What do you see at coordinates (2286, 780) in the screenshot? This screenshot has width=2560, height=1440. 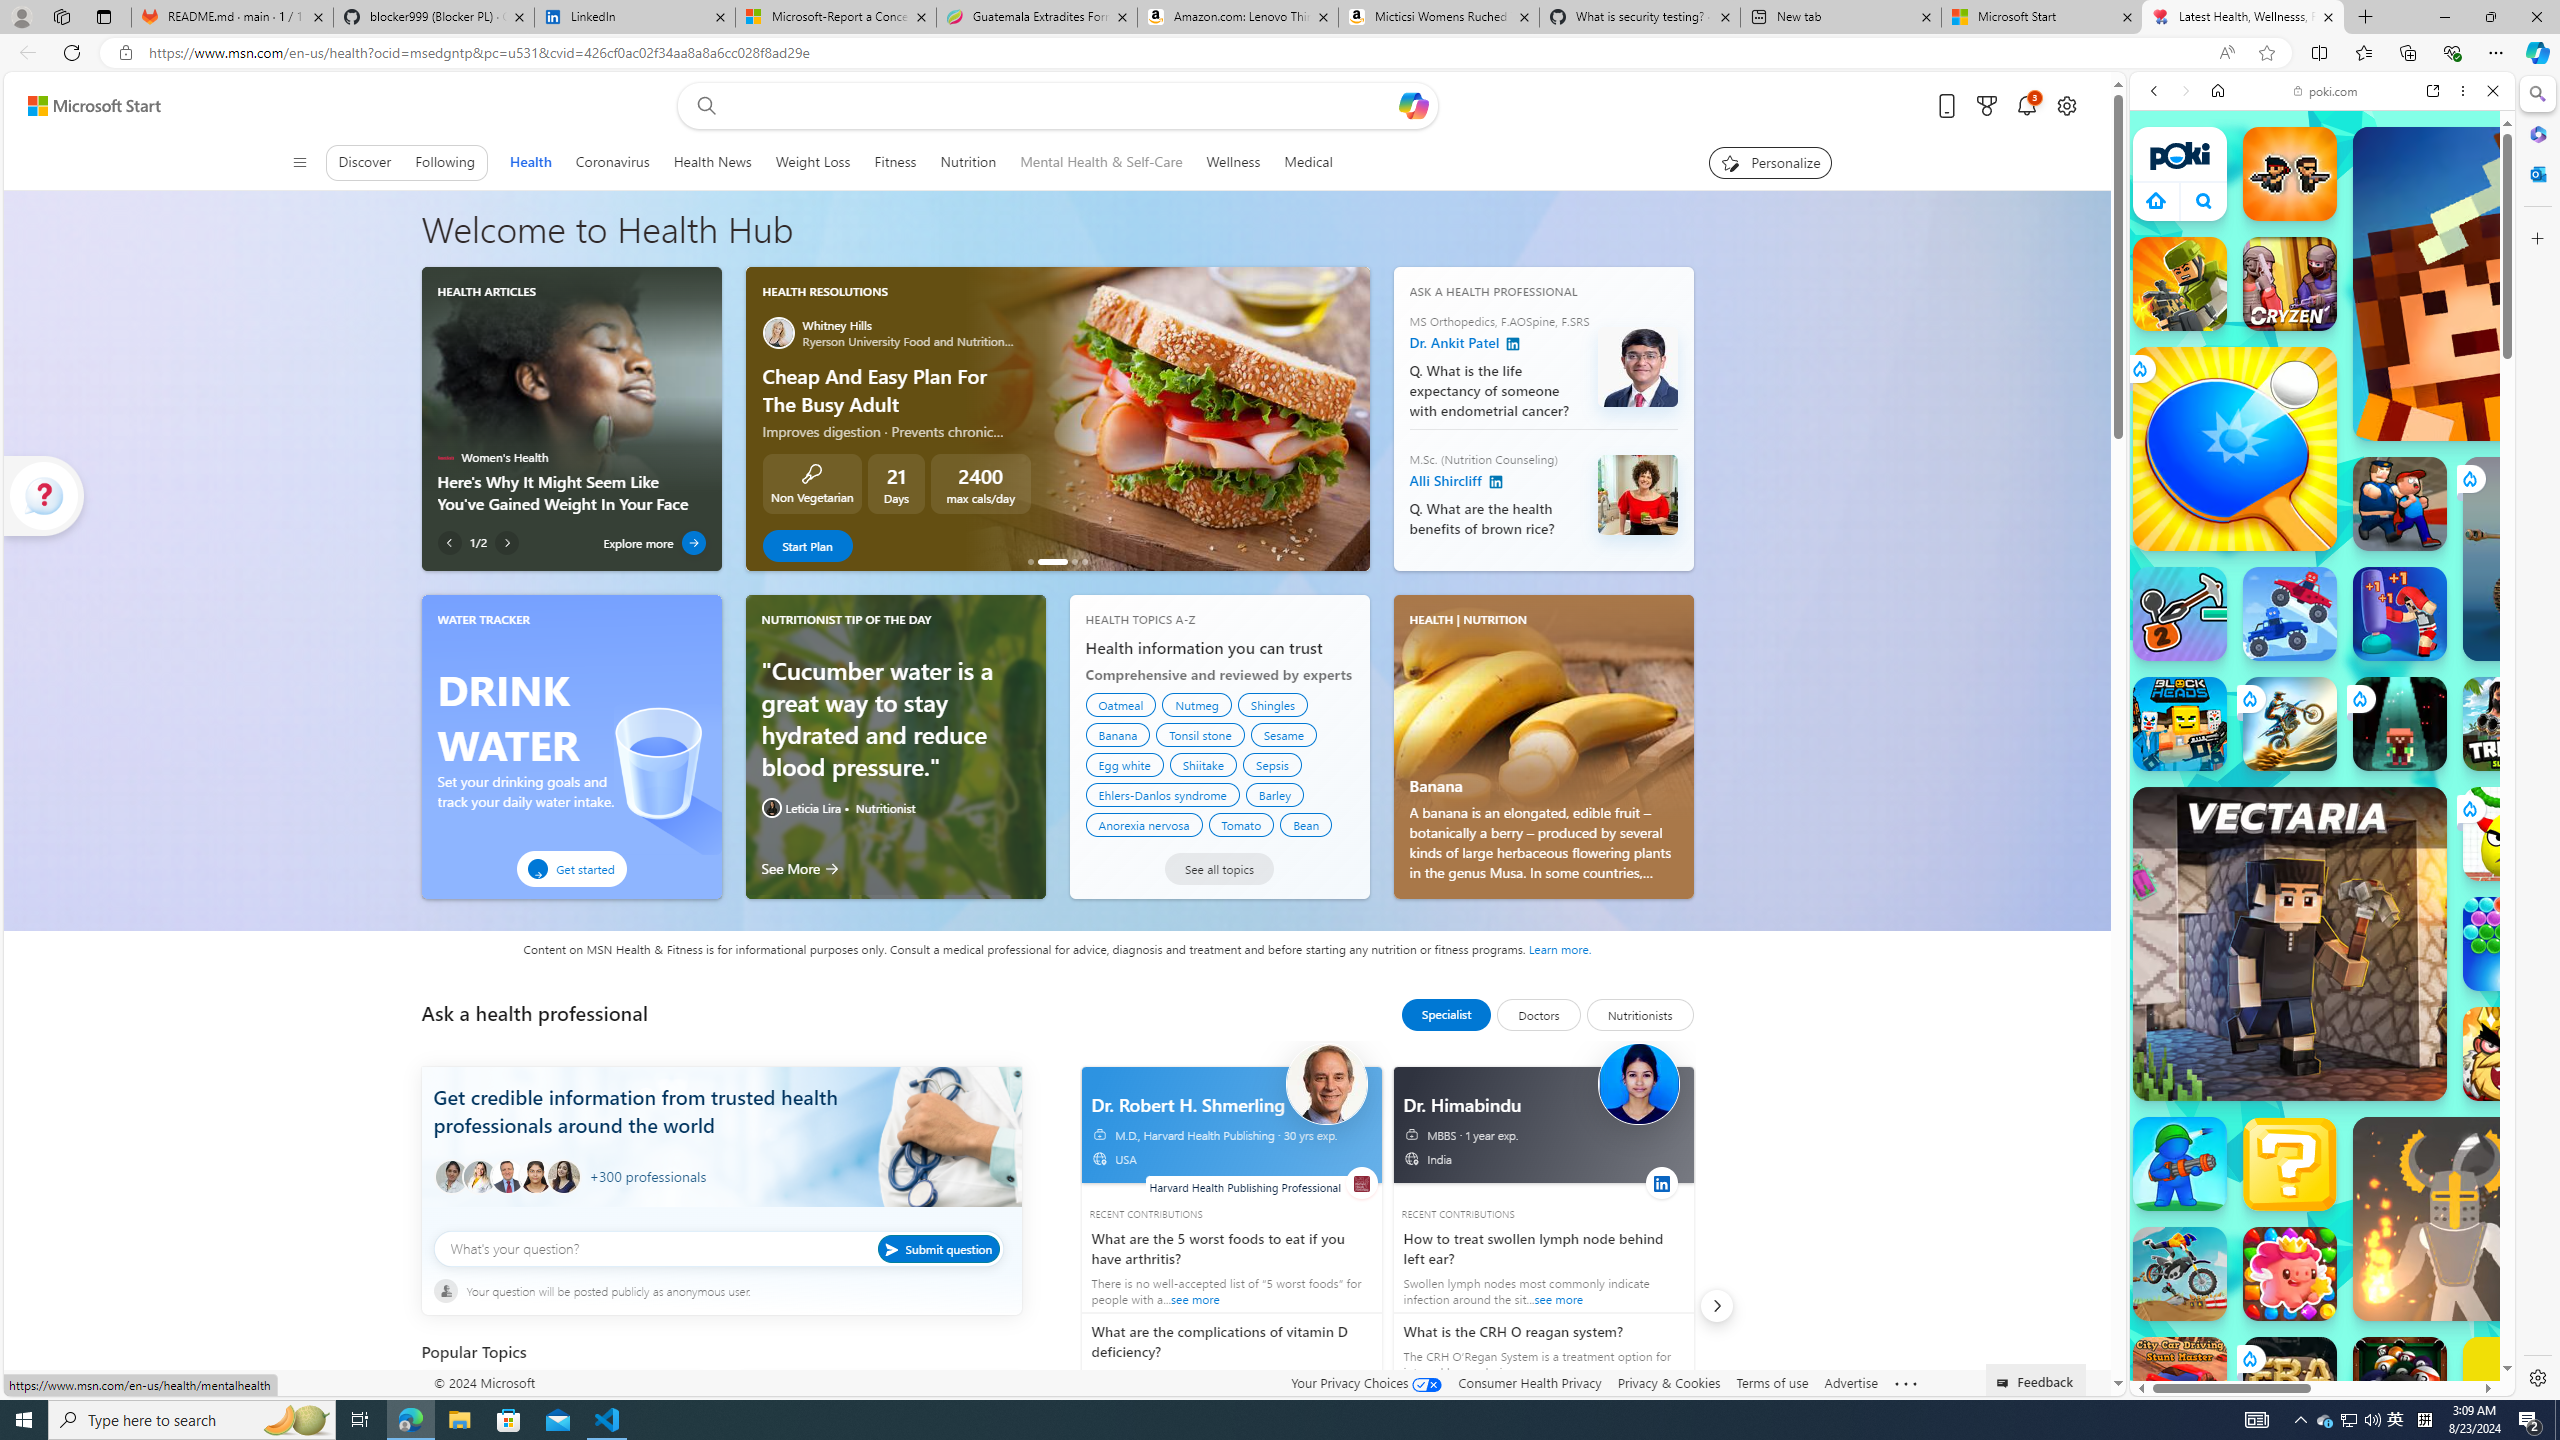 I see `Search results from poki.com` at bounding box center [2286, 780].